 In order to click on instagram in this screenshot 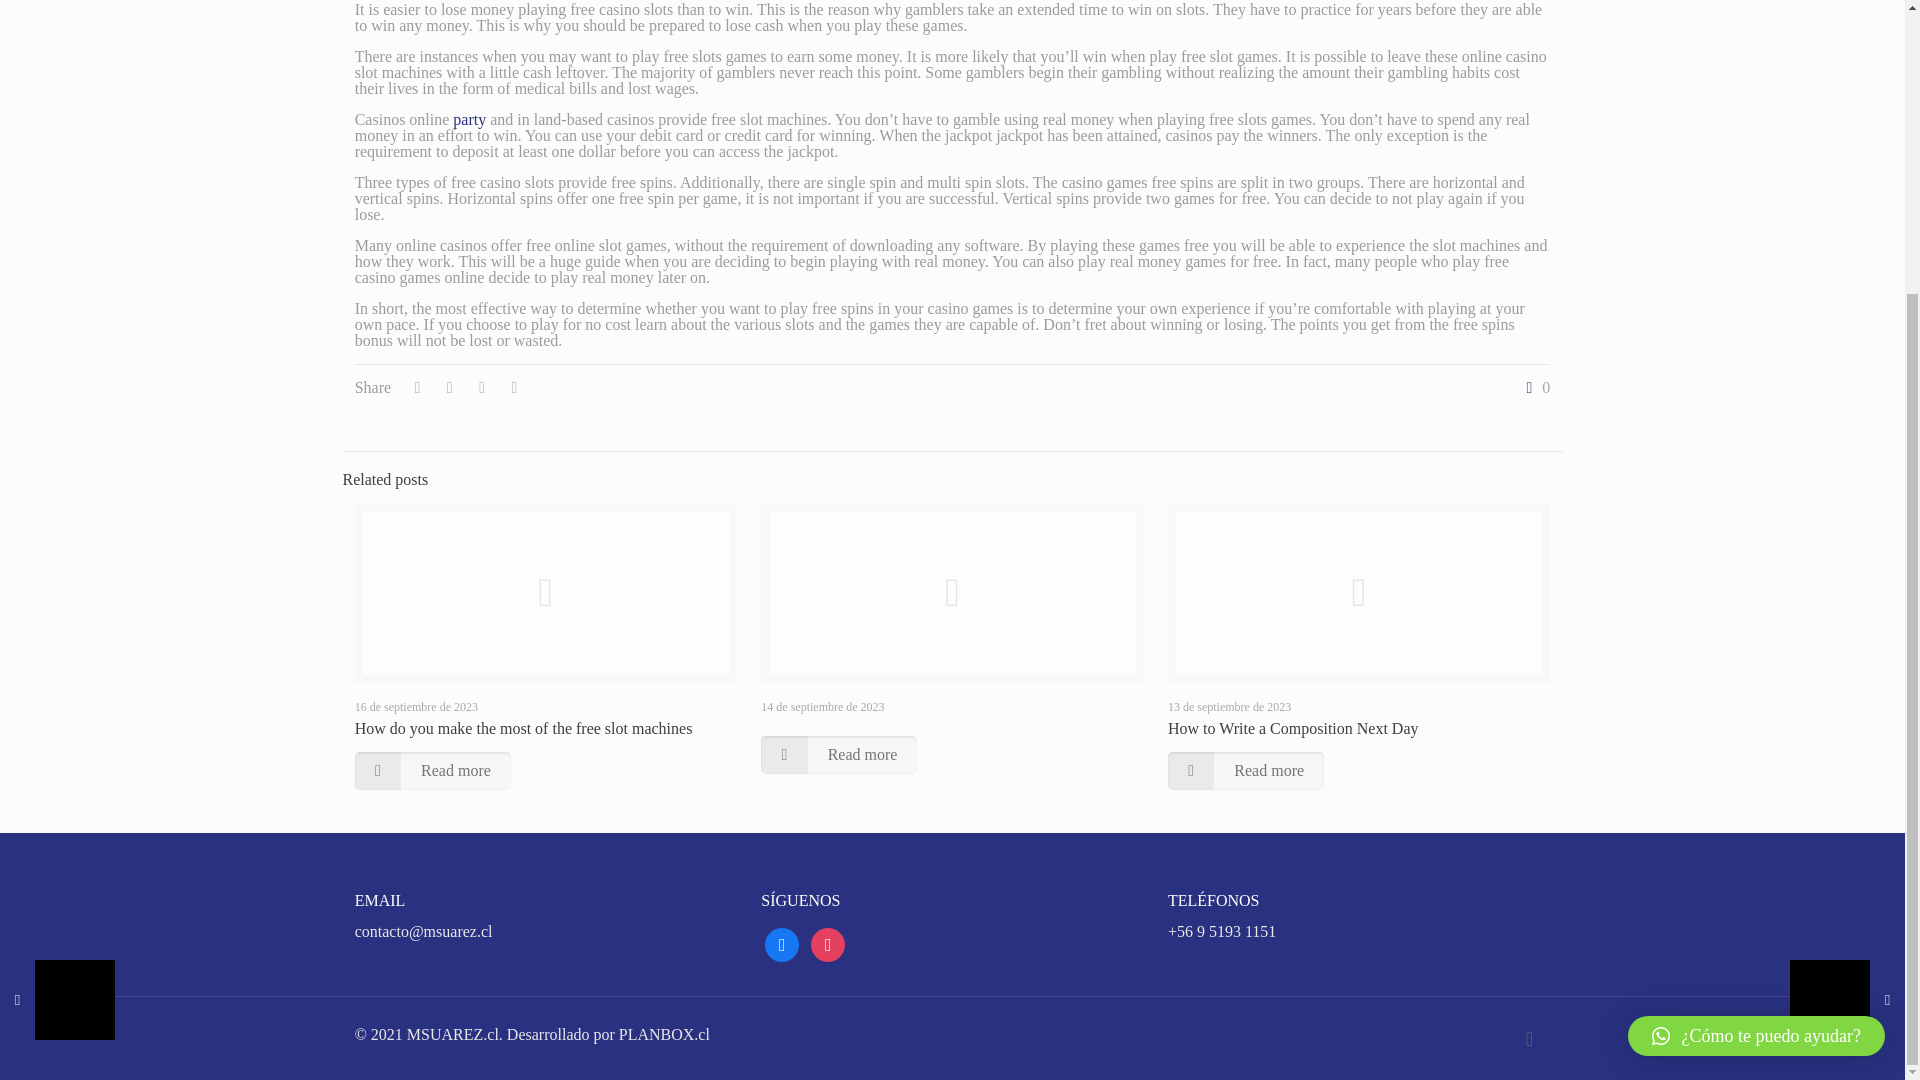, I will do `click(827, 943)`.